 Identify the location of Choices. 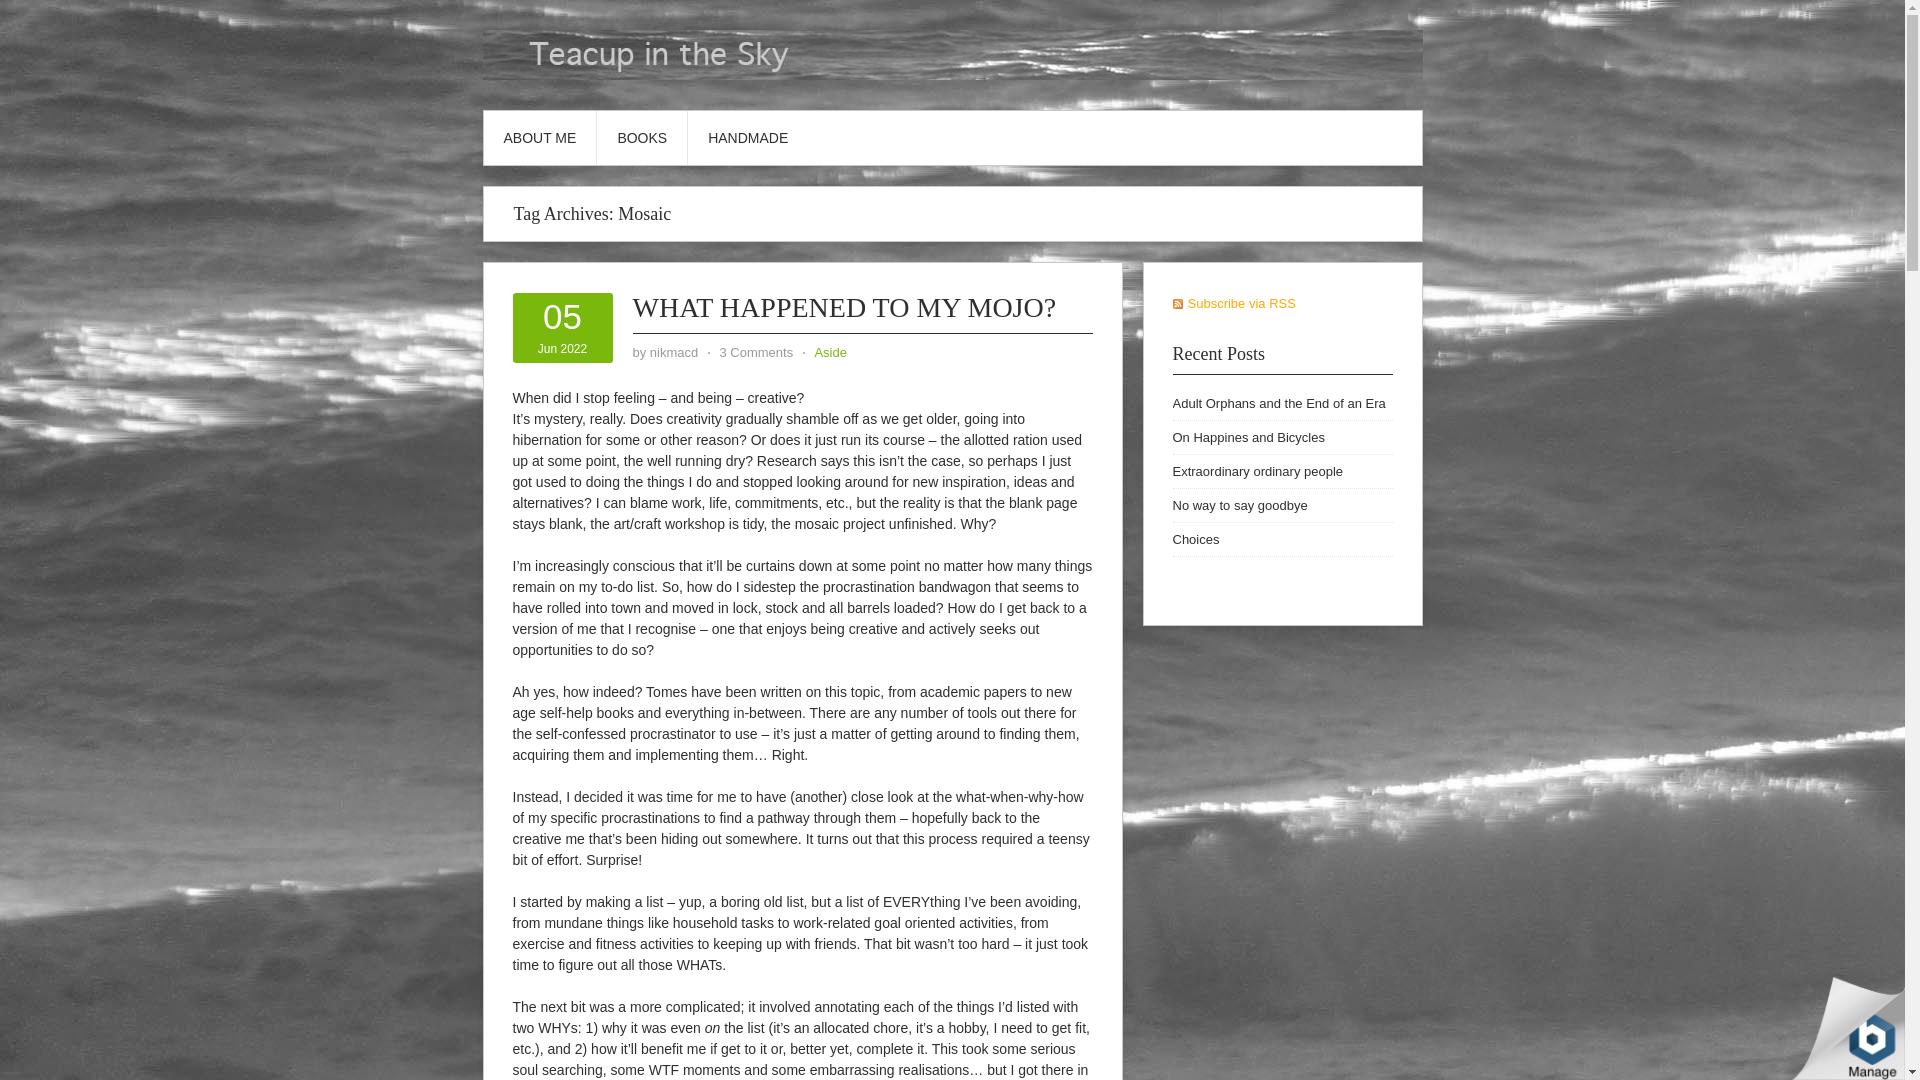
(540, 138).